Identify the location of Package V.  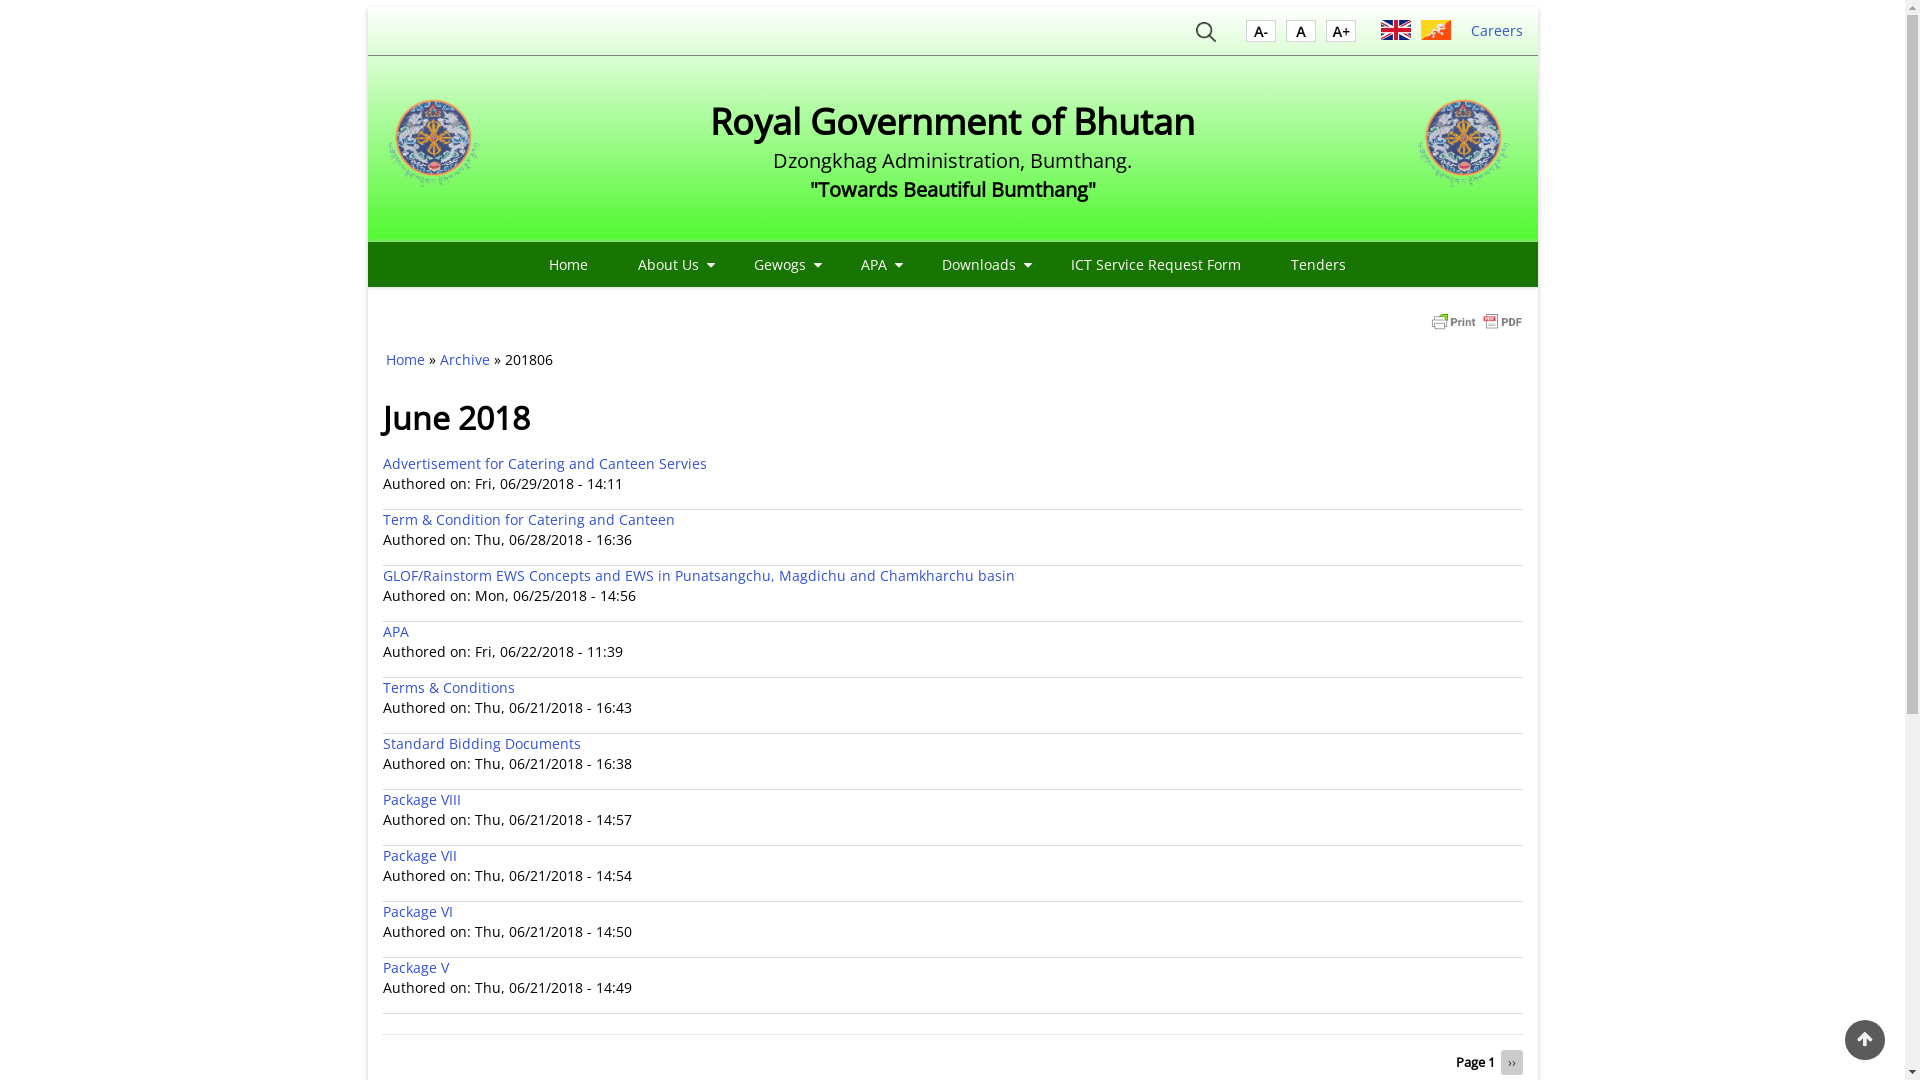
(415, 968).